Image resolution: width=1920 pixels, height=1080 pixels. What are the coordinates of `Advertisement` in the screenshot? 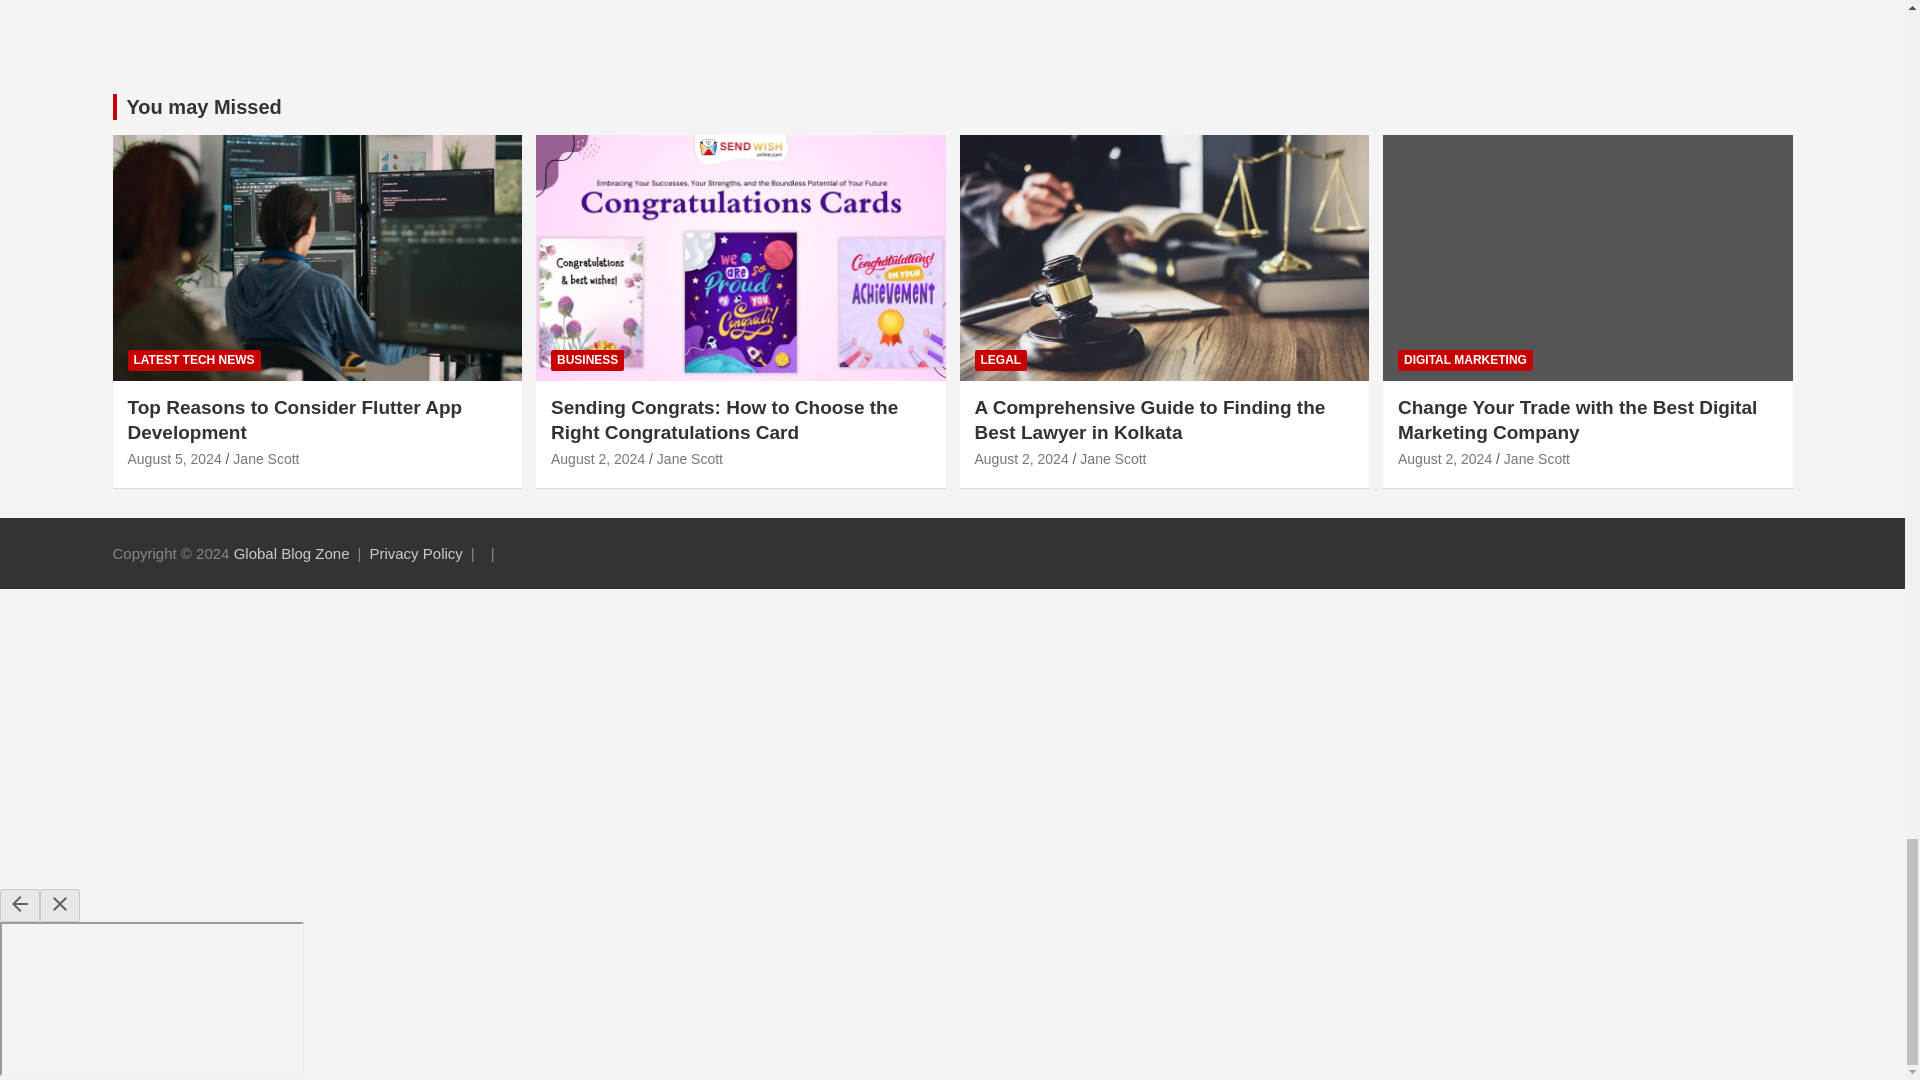 It's located at (951, 42).